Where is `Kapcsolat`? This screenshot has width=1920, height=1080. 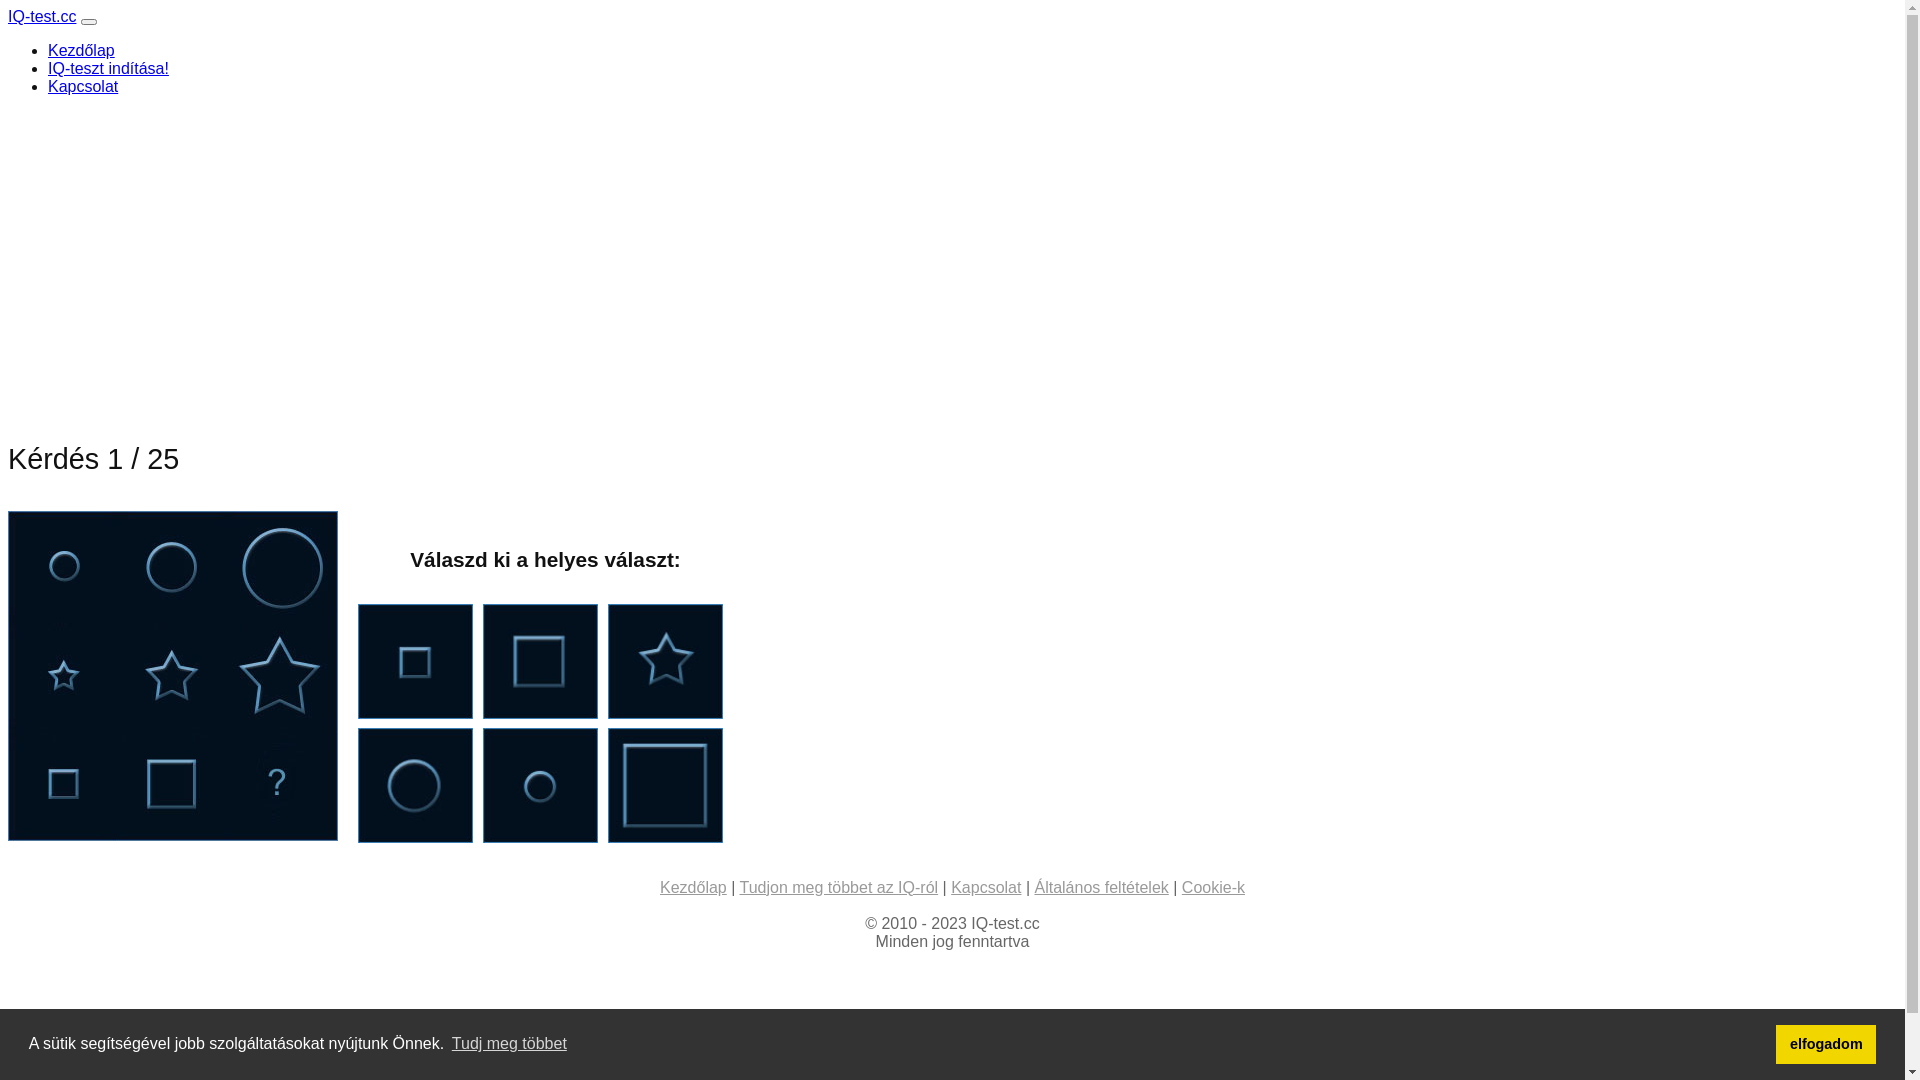 Kapcsolat is located at coordinates (986, 888).